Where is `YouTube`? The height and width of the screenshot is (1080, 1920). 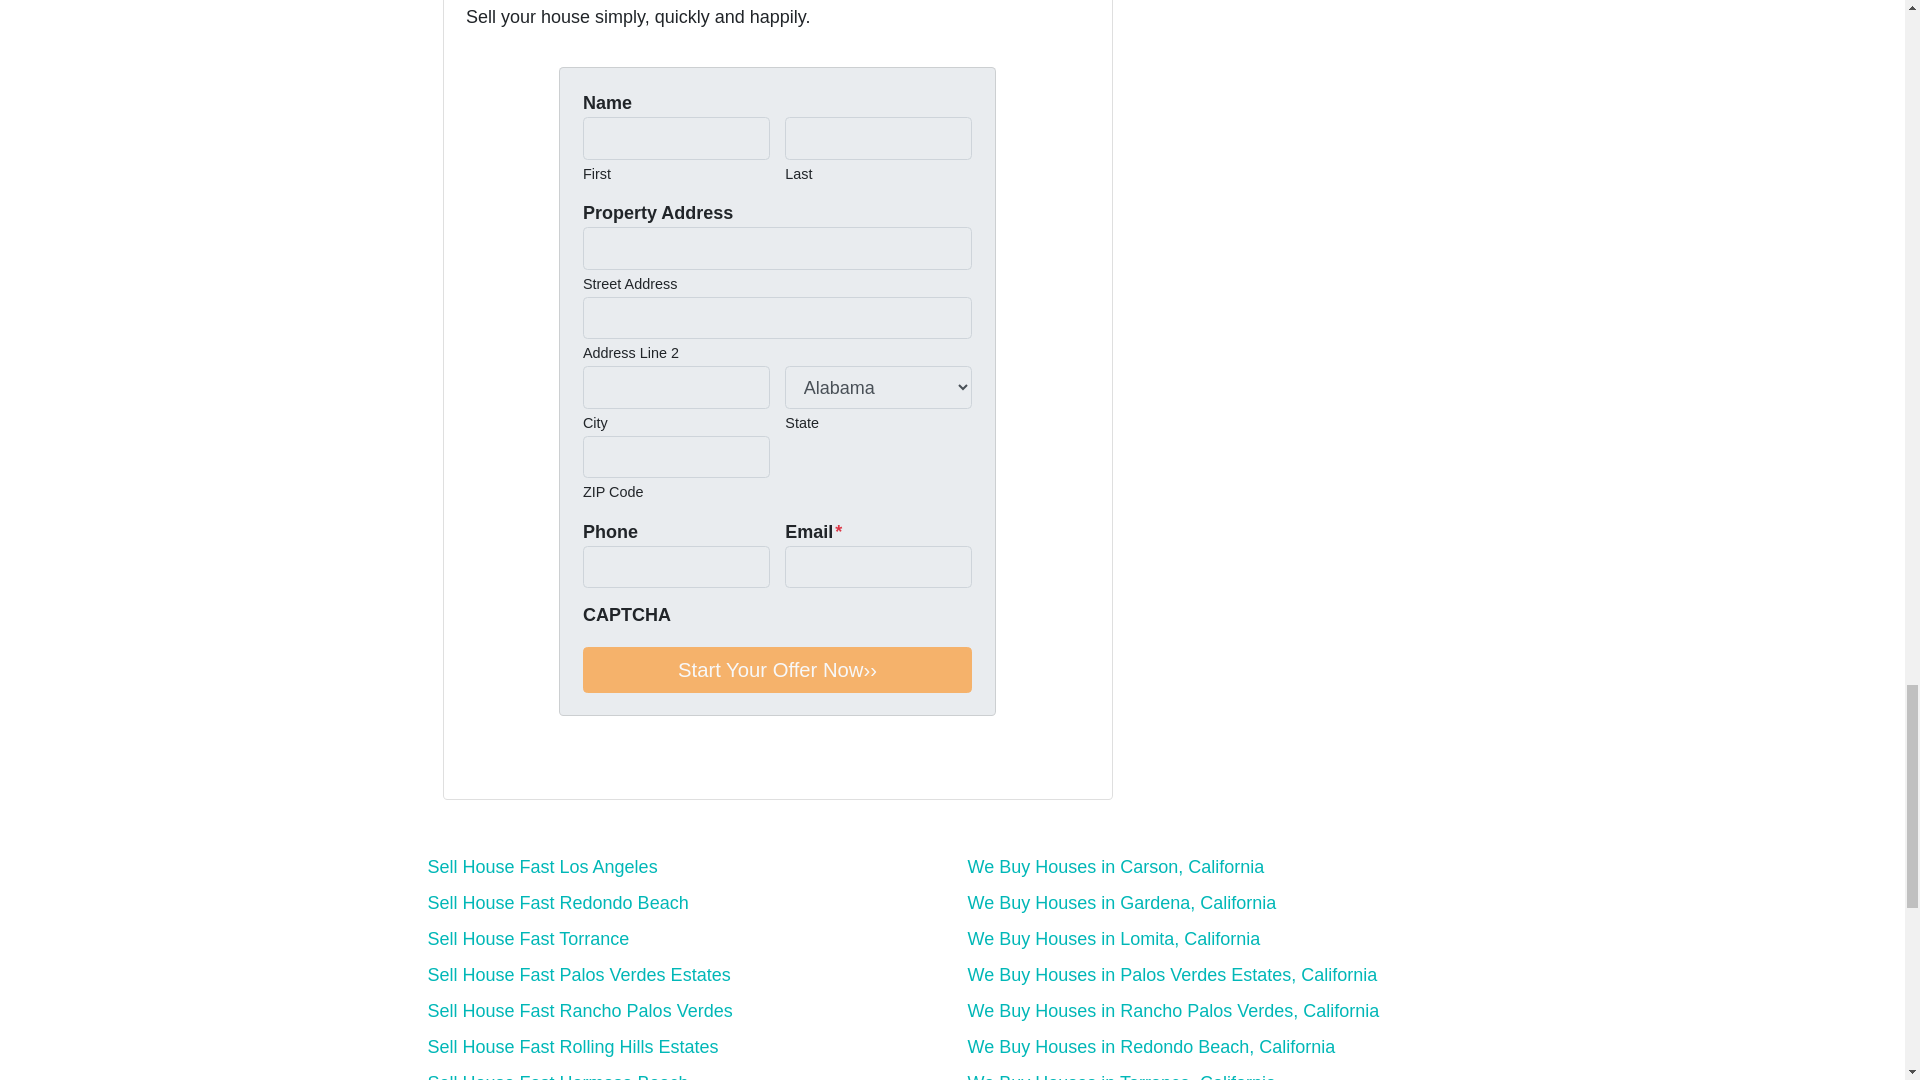
YouTube is located at coordinates (534, 764).